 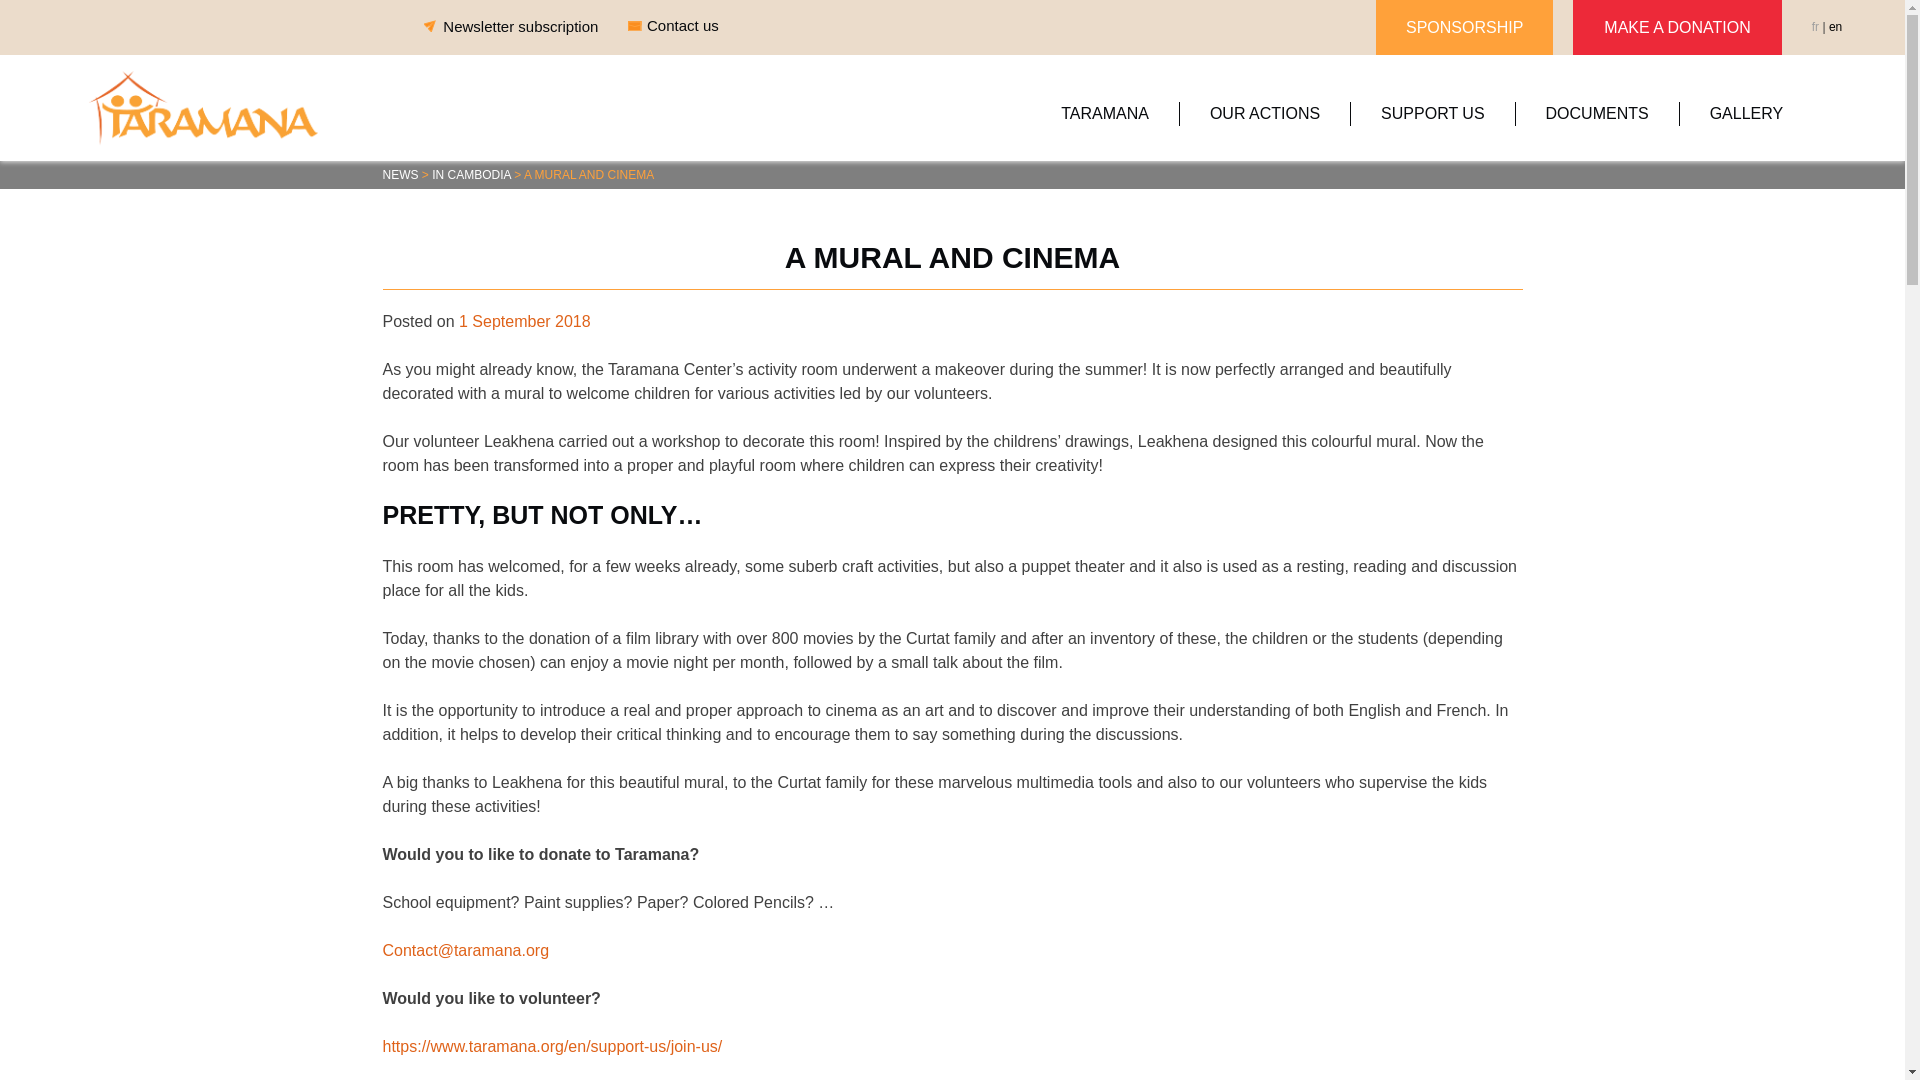 What do you see at coordinates (471, 175) in the screenshot?
I see `Go to the In Cambodia category archives.` at bounding box center [471, 175].